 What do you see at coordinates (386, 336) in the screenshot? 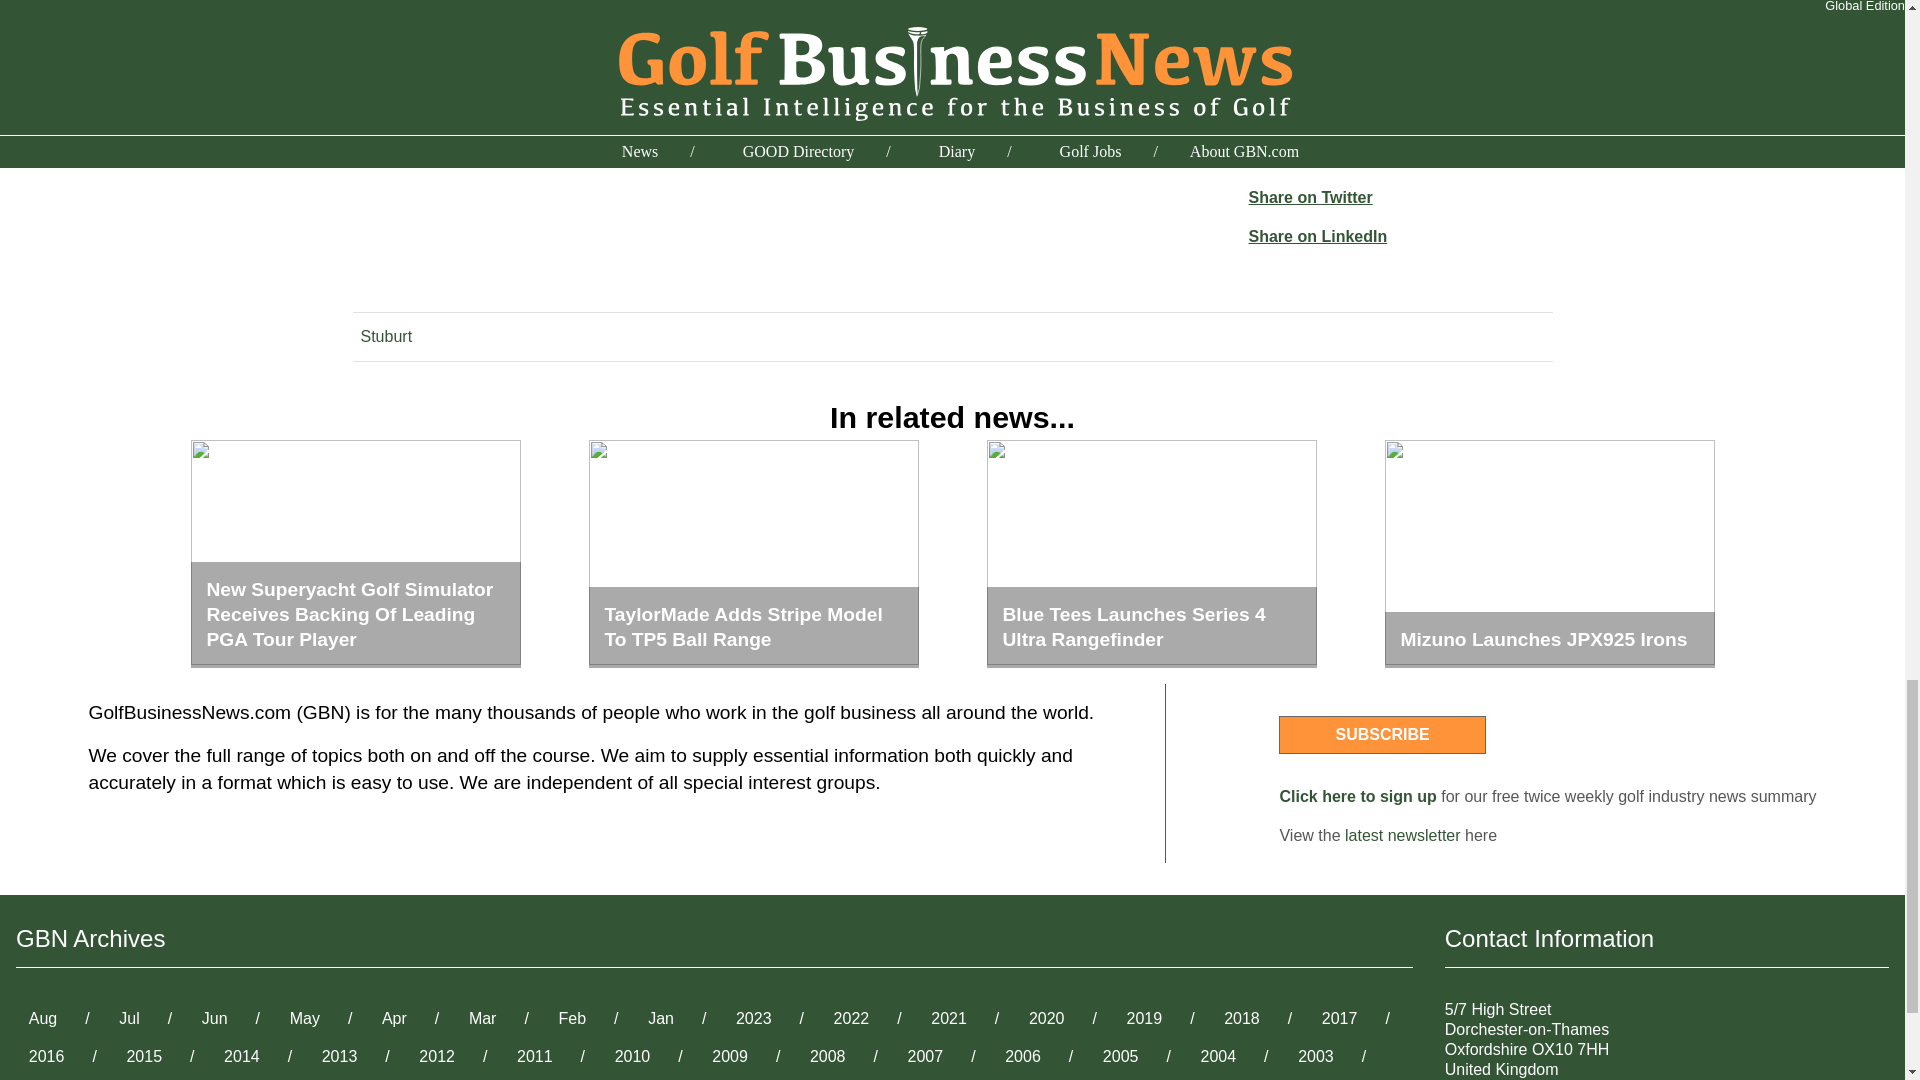
I see `Stuburt` at bounding box center [386, 336].